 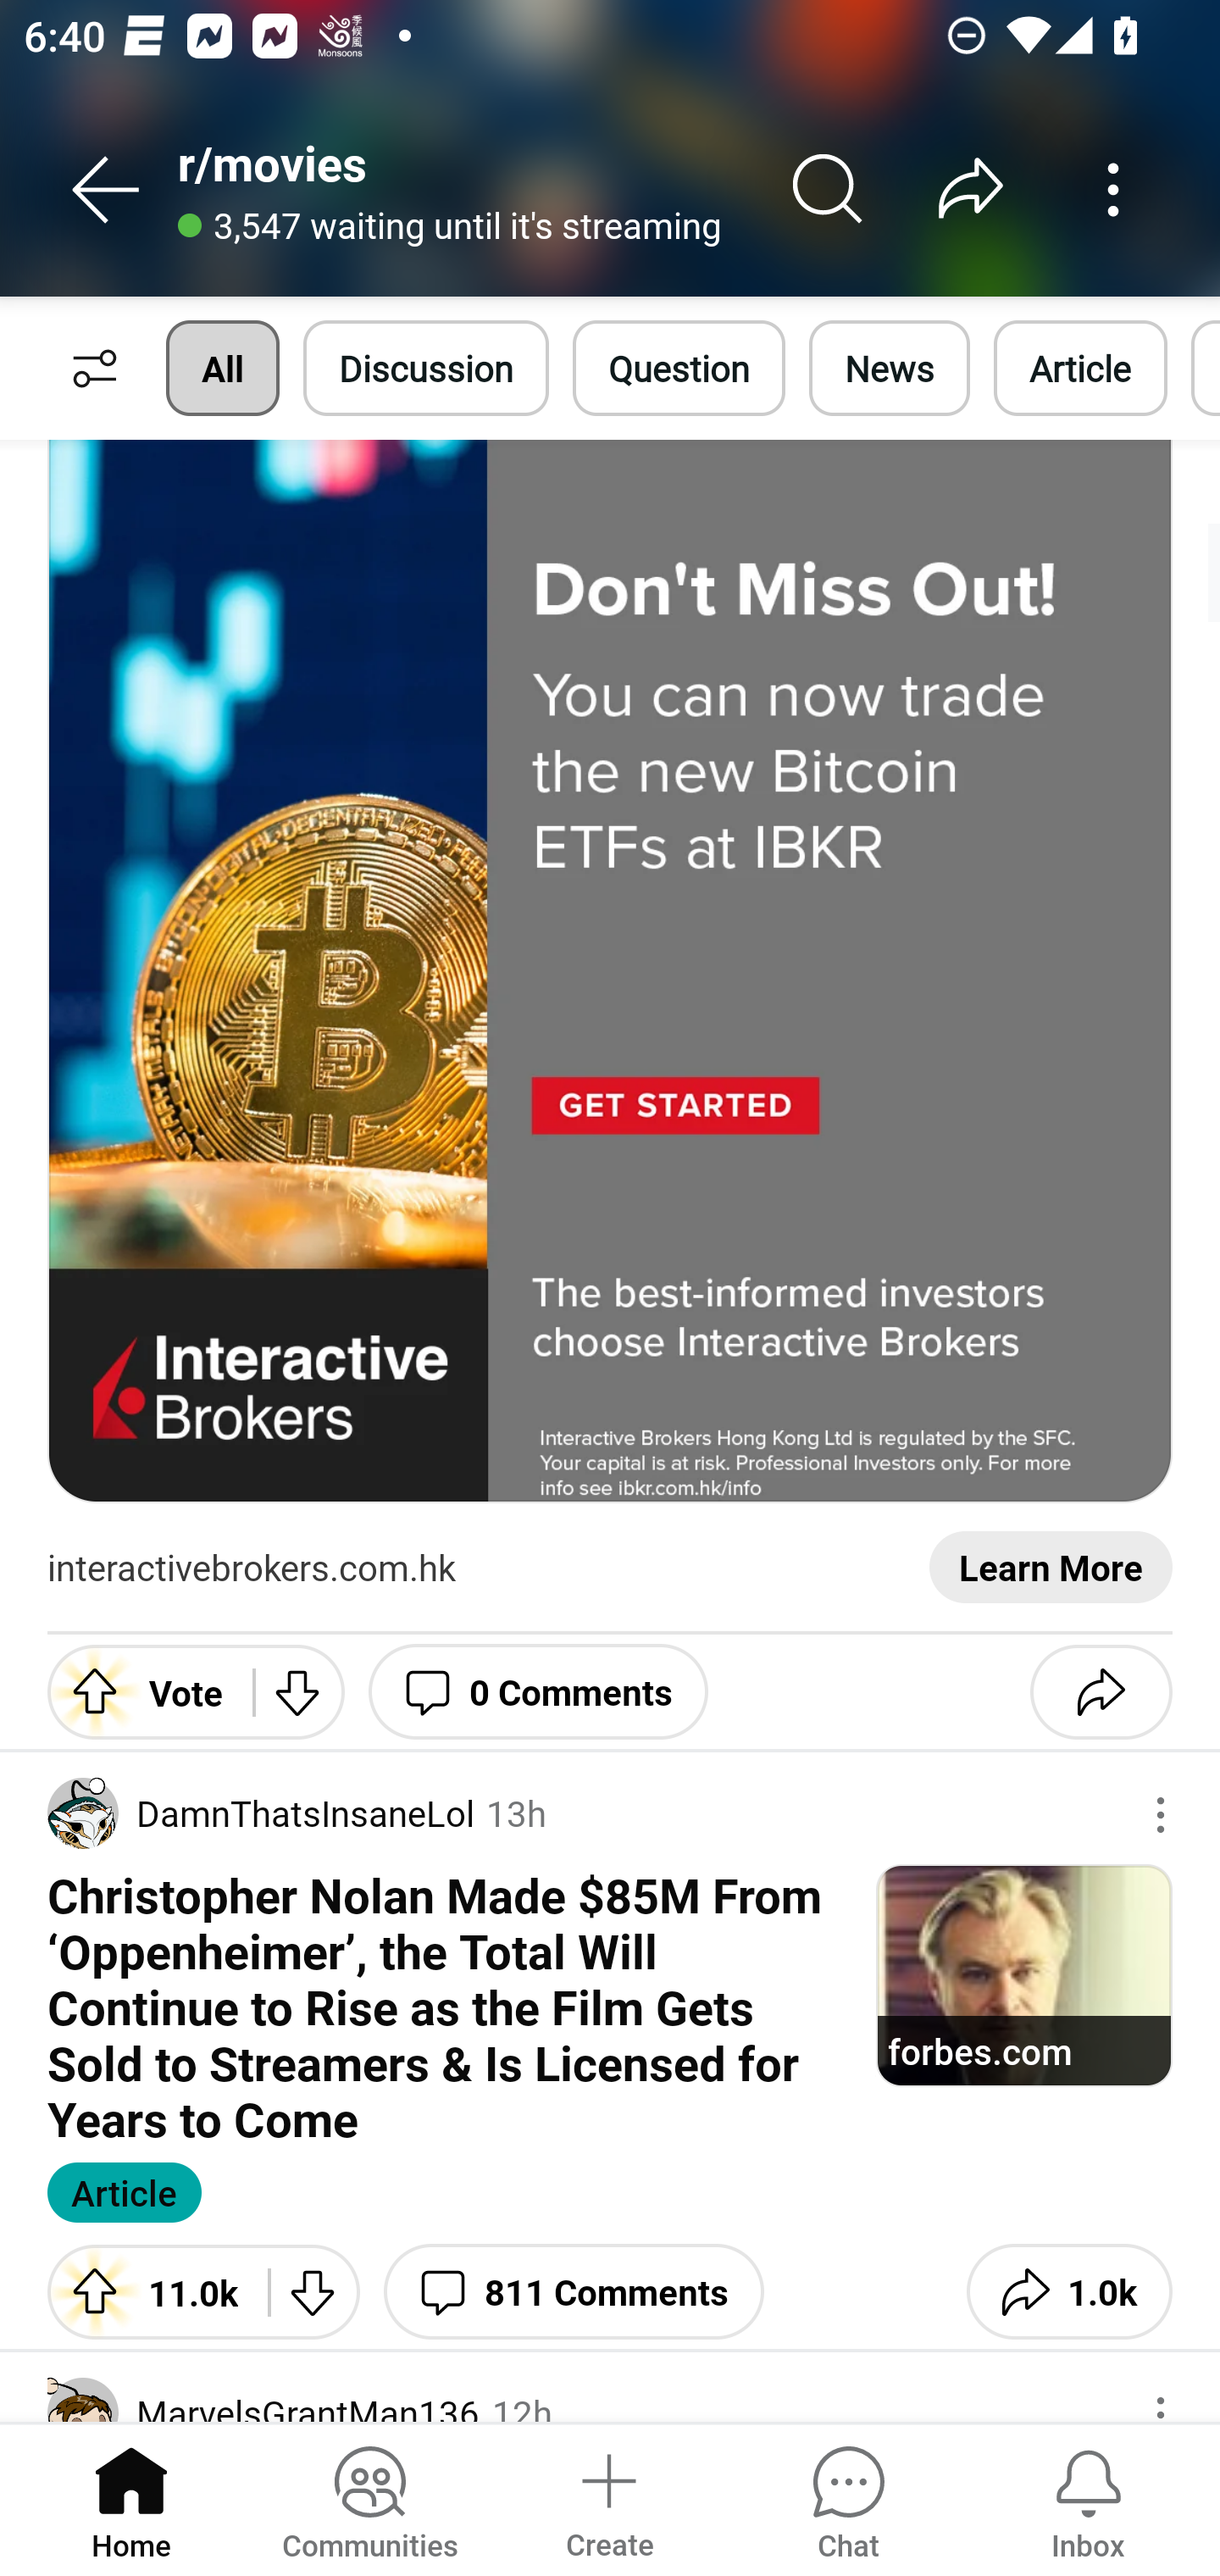 What do you see at coordinates (608, 2498) in the screenshot?
I see `Create a post Create` at bounding box center [608, 2498].